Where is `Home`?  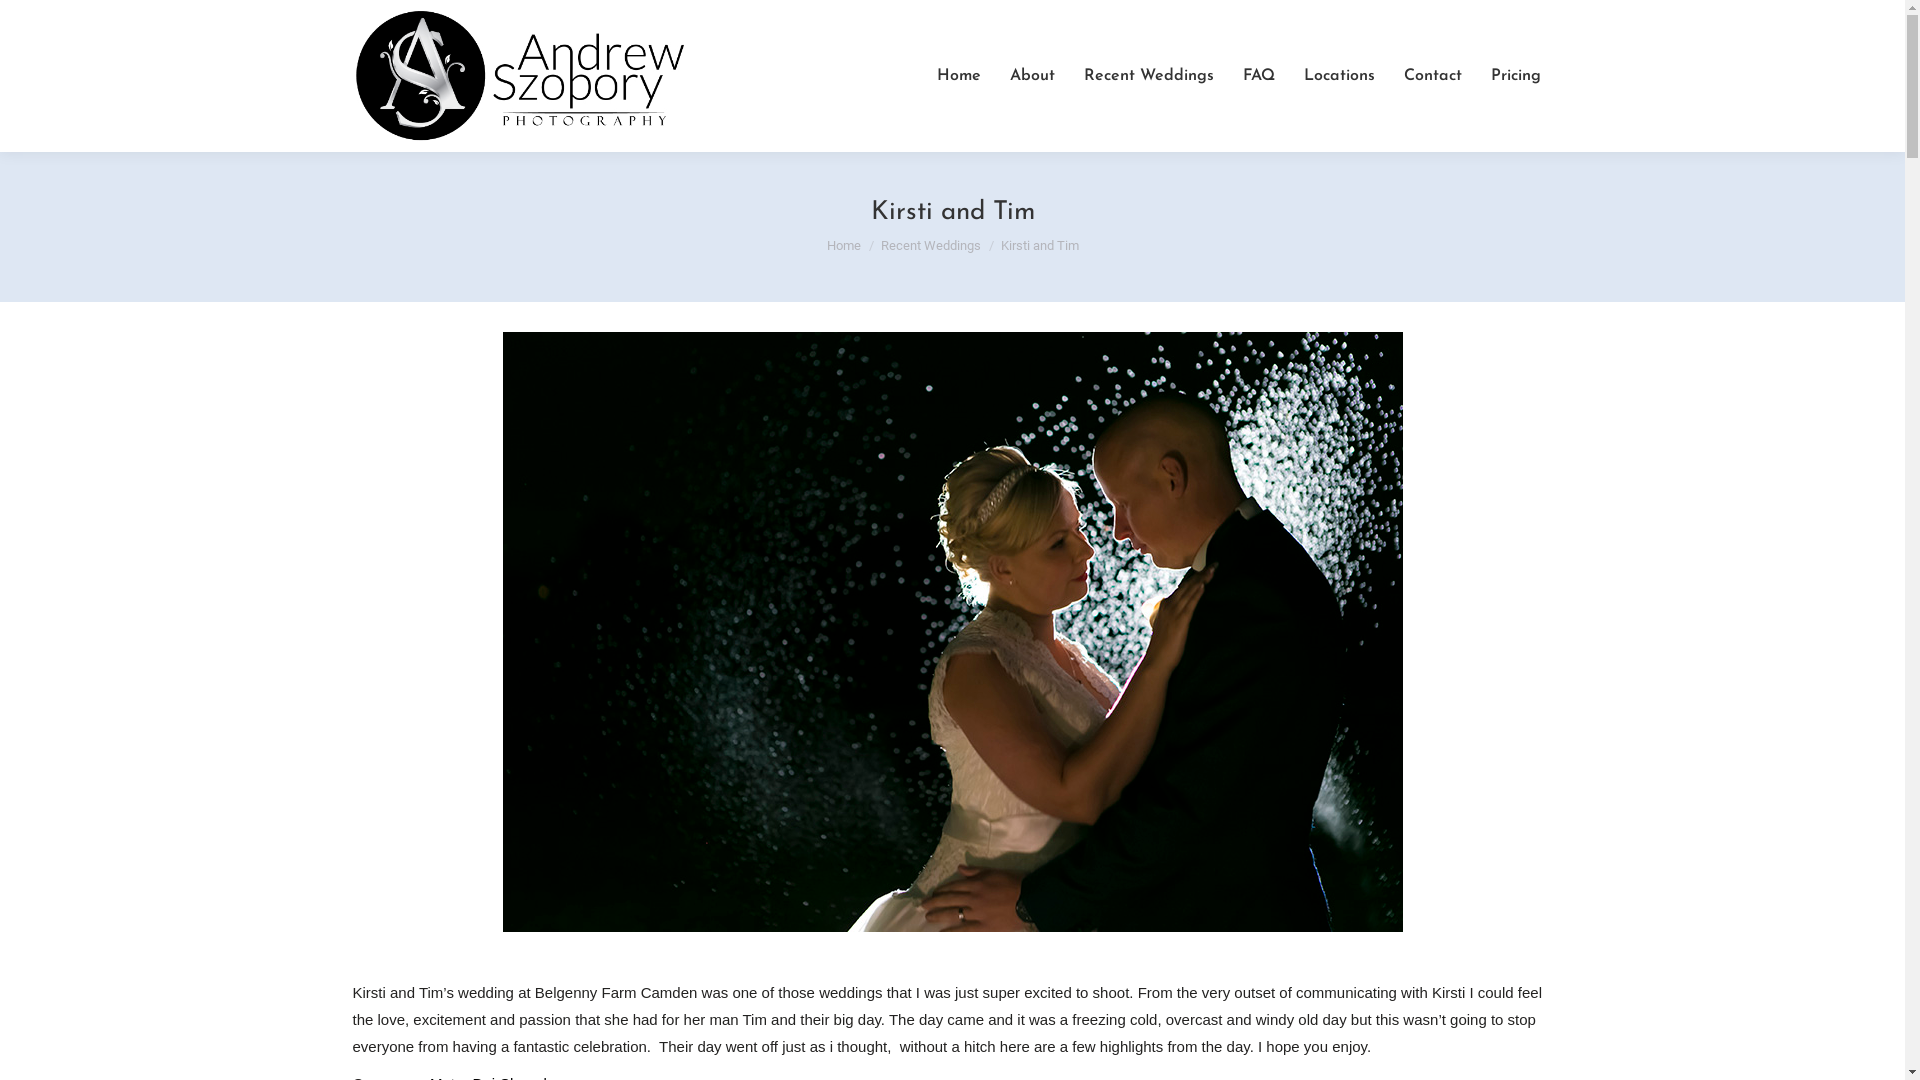 Home is located at coordinates (843, 246).